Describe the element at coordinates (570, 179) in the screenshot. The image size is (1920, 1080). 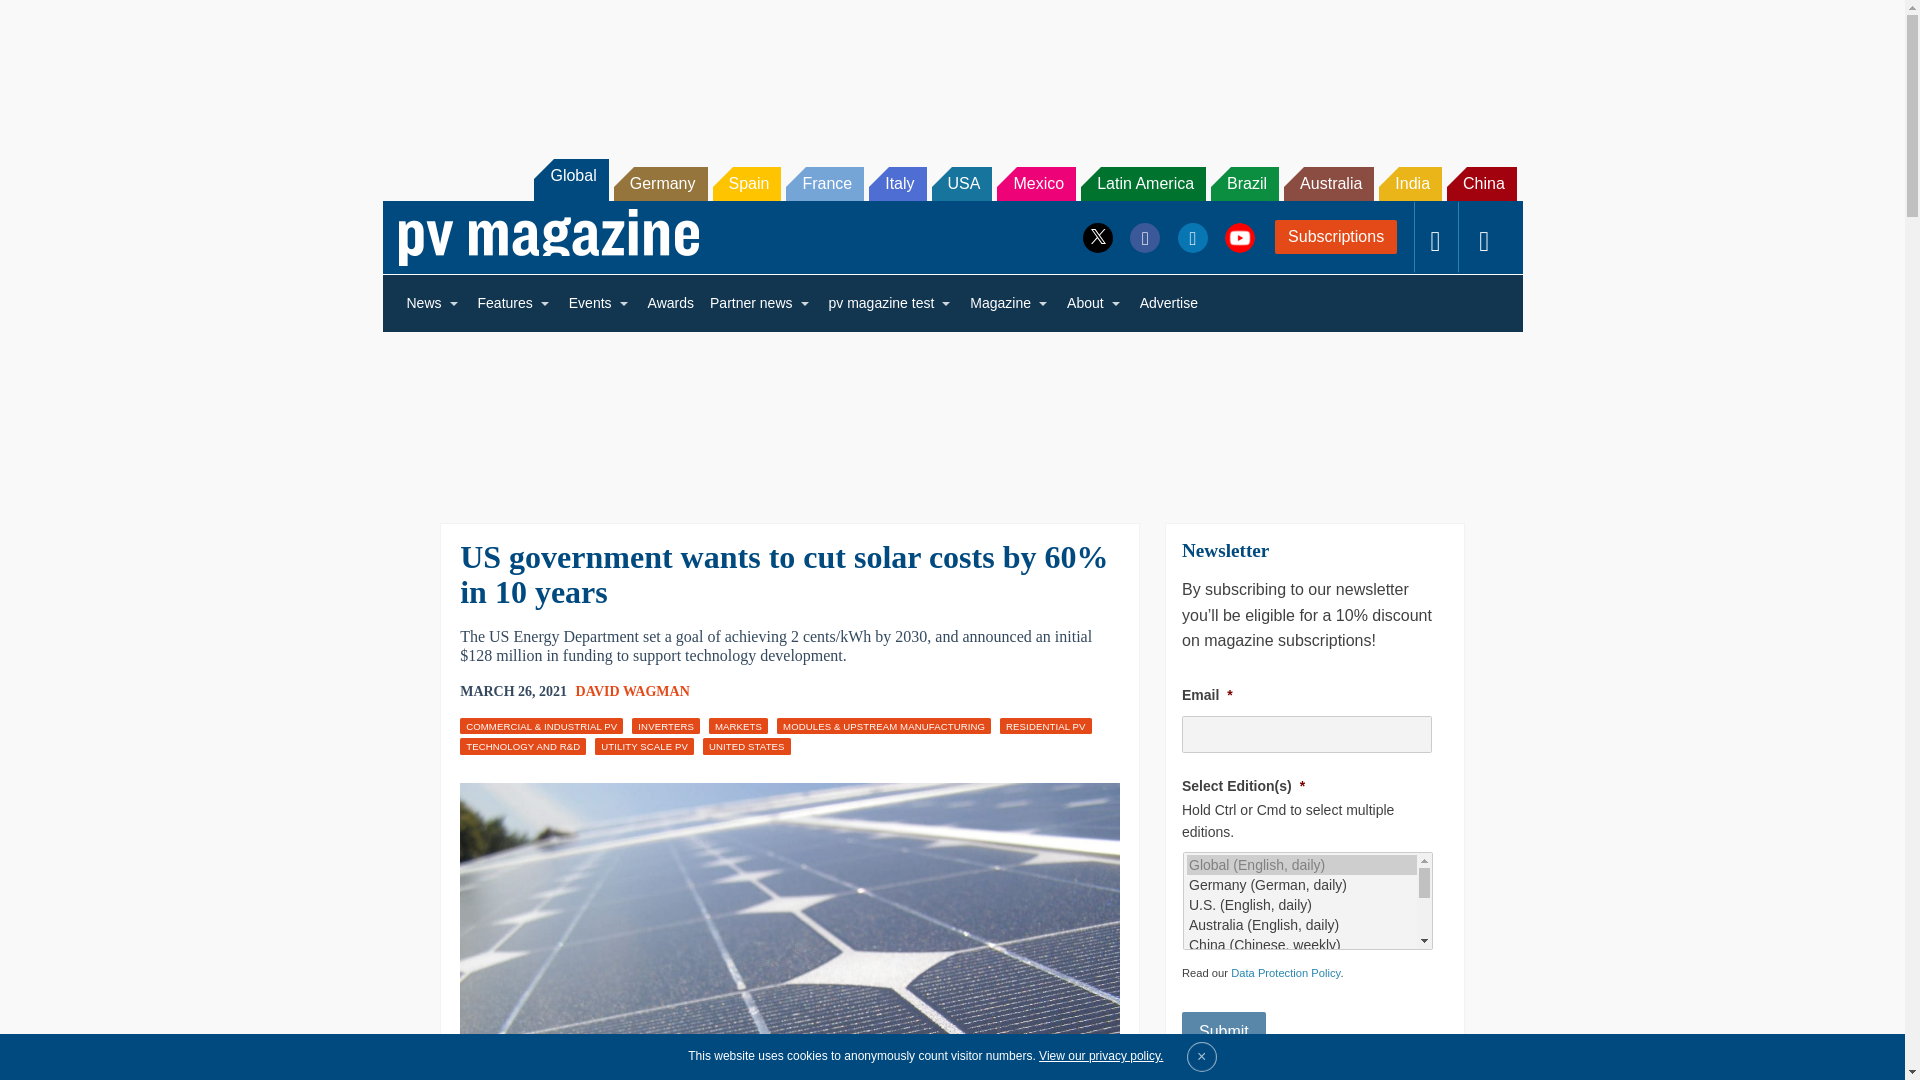
I see `Global` at that location.